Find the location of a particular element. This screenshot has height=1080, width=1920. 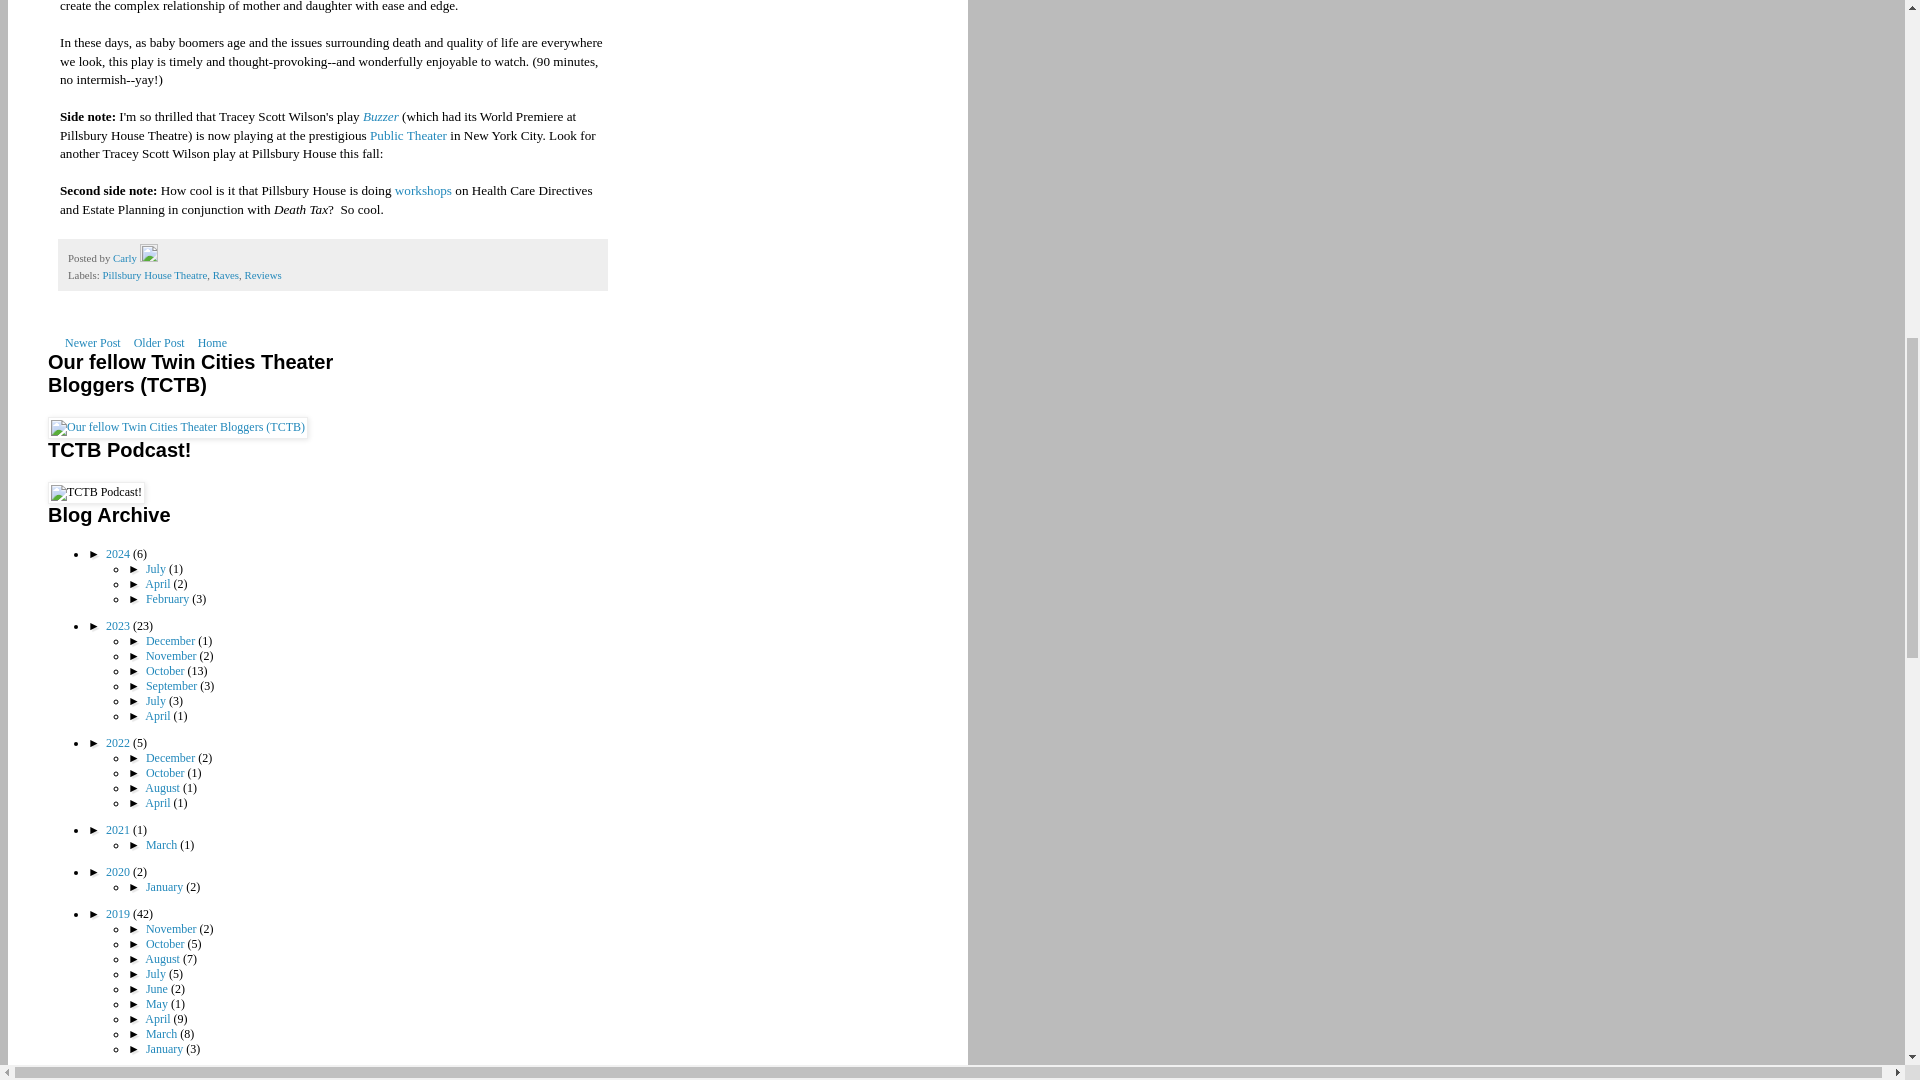

Older Post is located at coordinates (159, 342).